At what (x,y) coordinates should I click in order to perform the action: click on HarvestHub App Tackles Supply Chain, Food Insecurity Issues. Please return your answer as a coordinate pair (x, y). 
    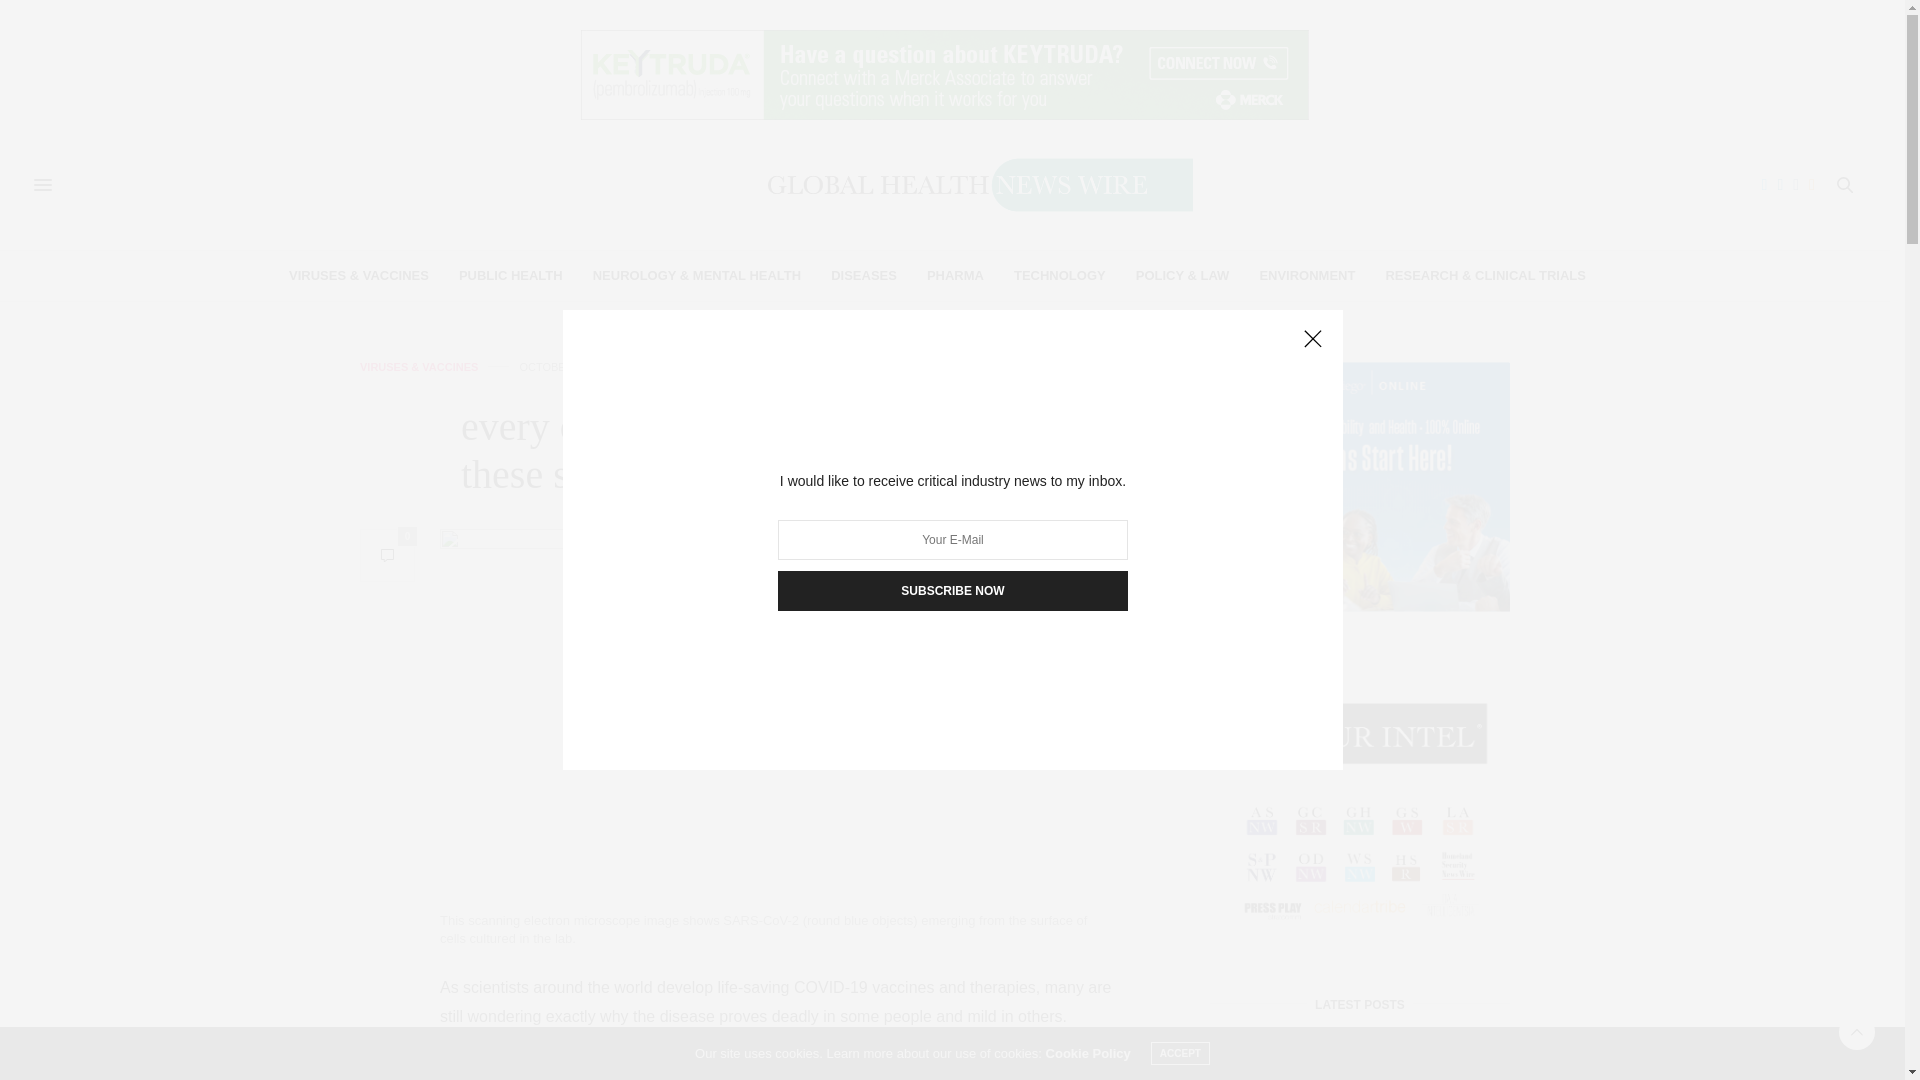
    Looking at the image, I should click on (1254, 1062).